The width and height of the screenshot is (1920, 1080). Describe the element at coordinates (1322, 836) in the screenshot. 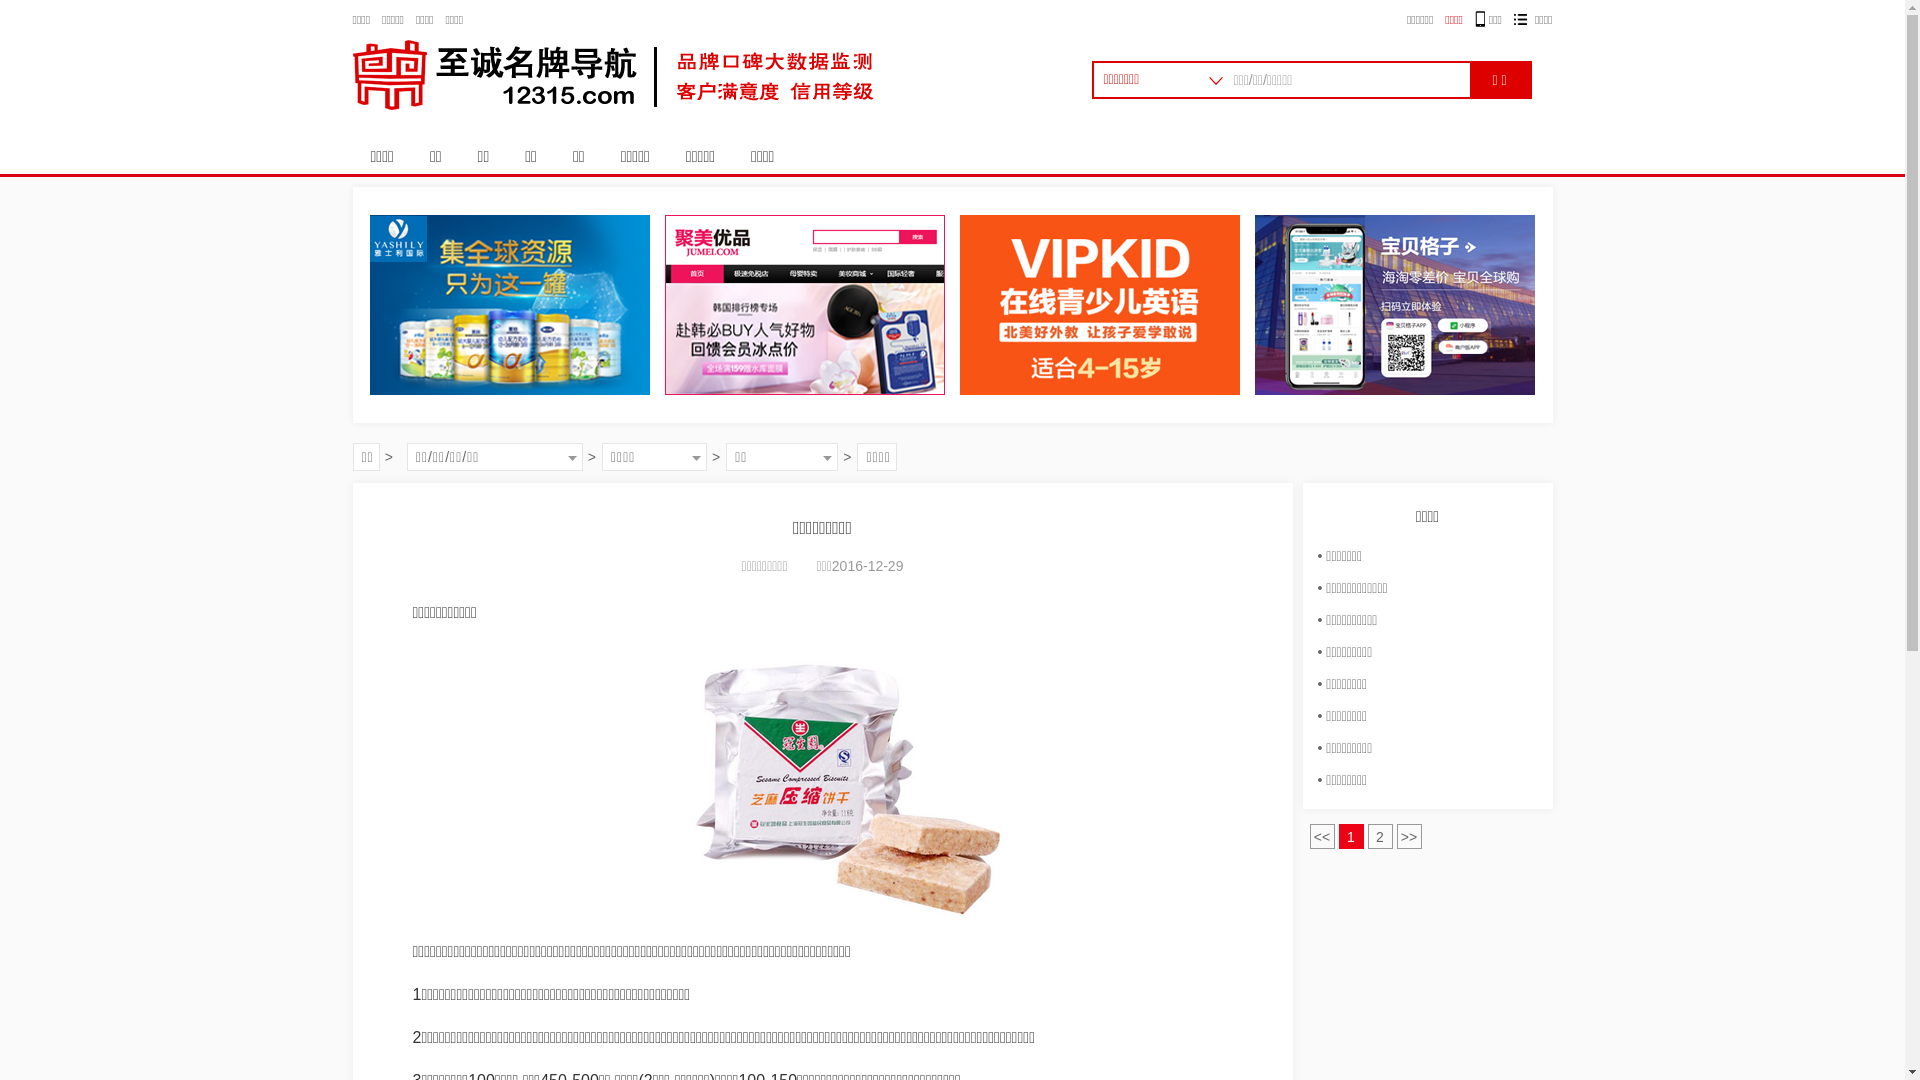

I see `<<` at that location.